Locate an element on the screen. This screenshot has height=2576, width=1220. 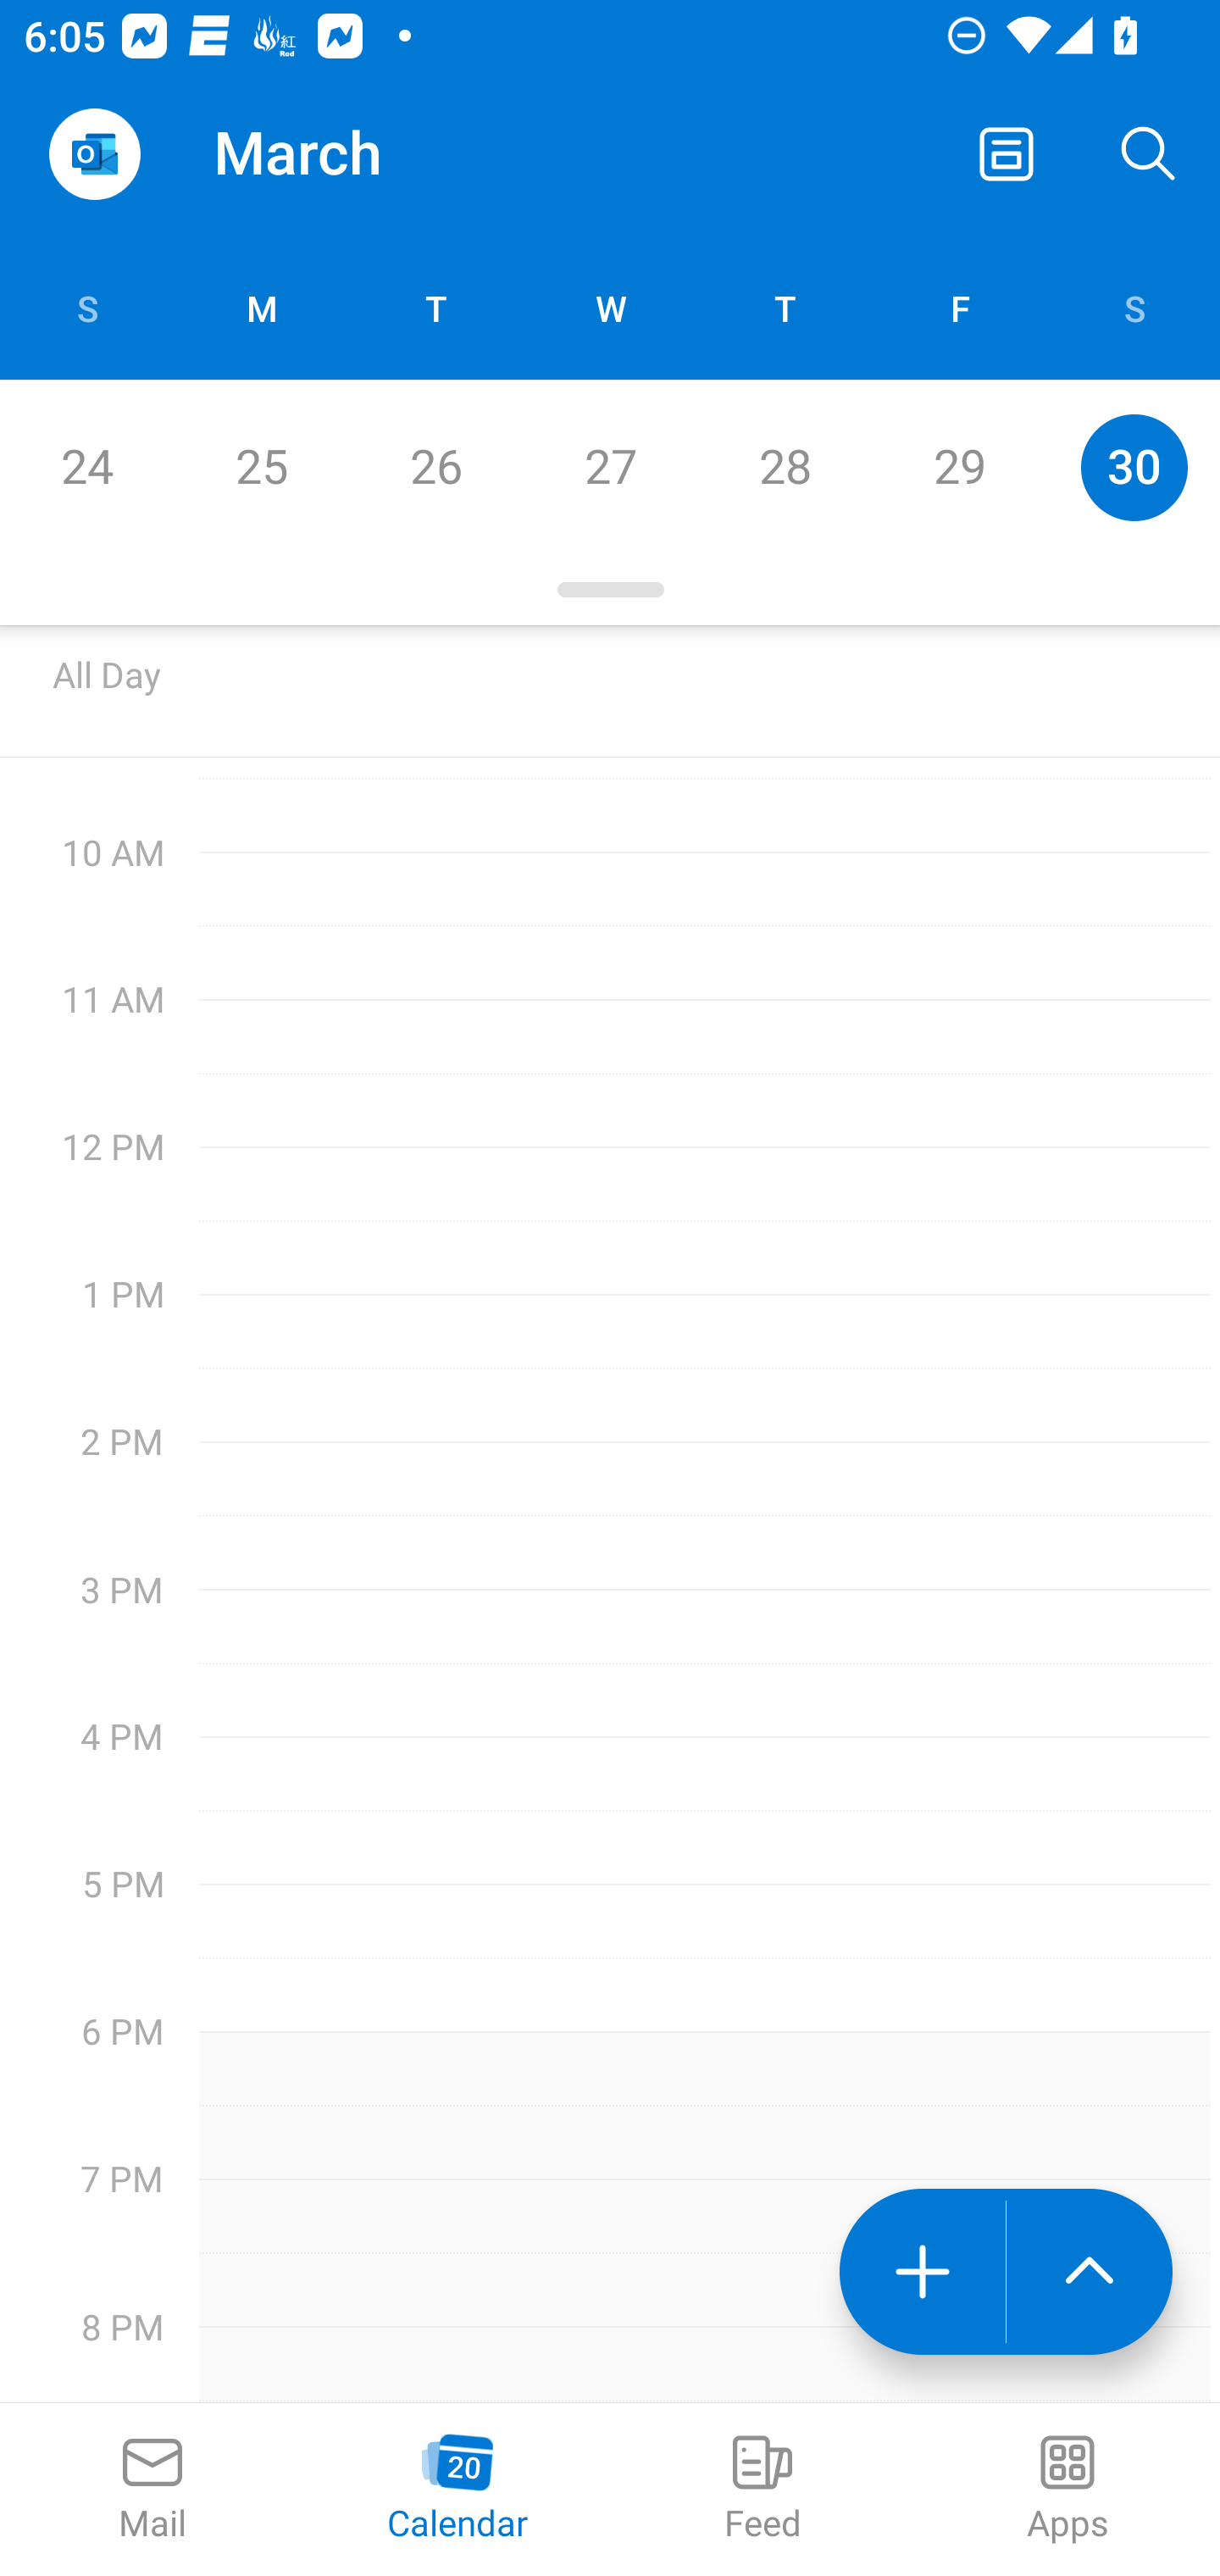
Open Navigation Drawer is located at coordinates (94, 154).